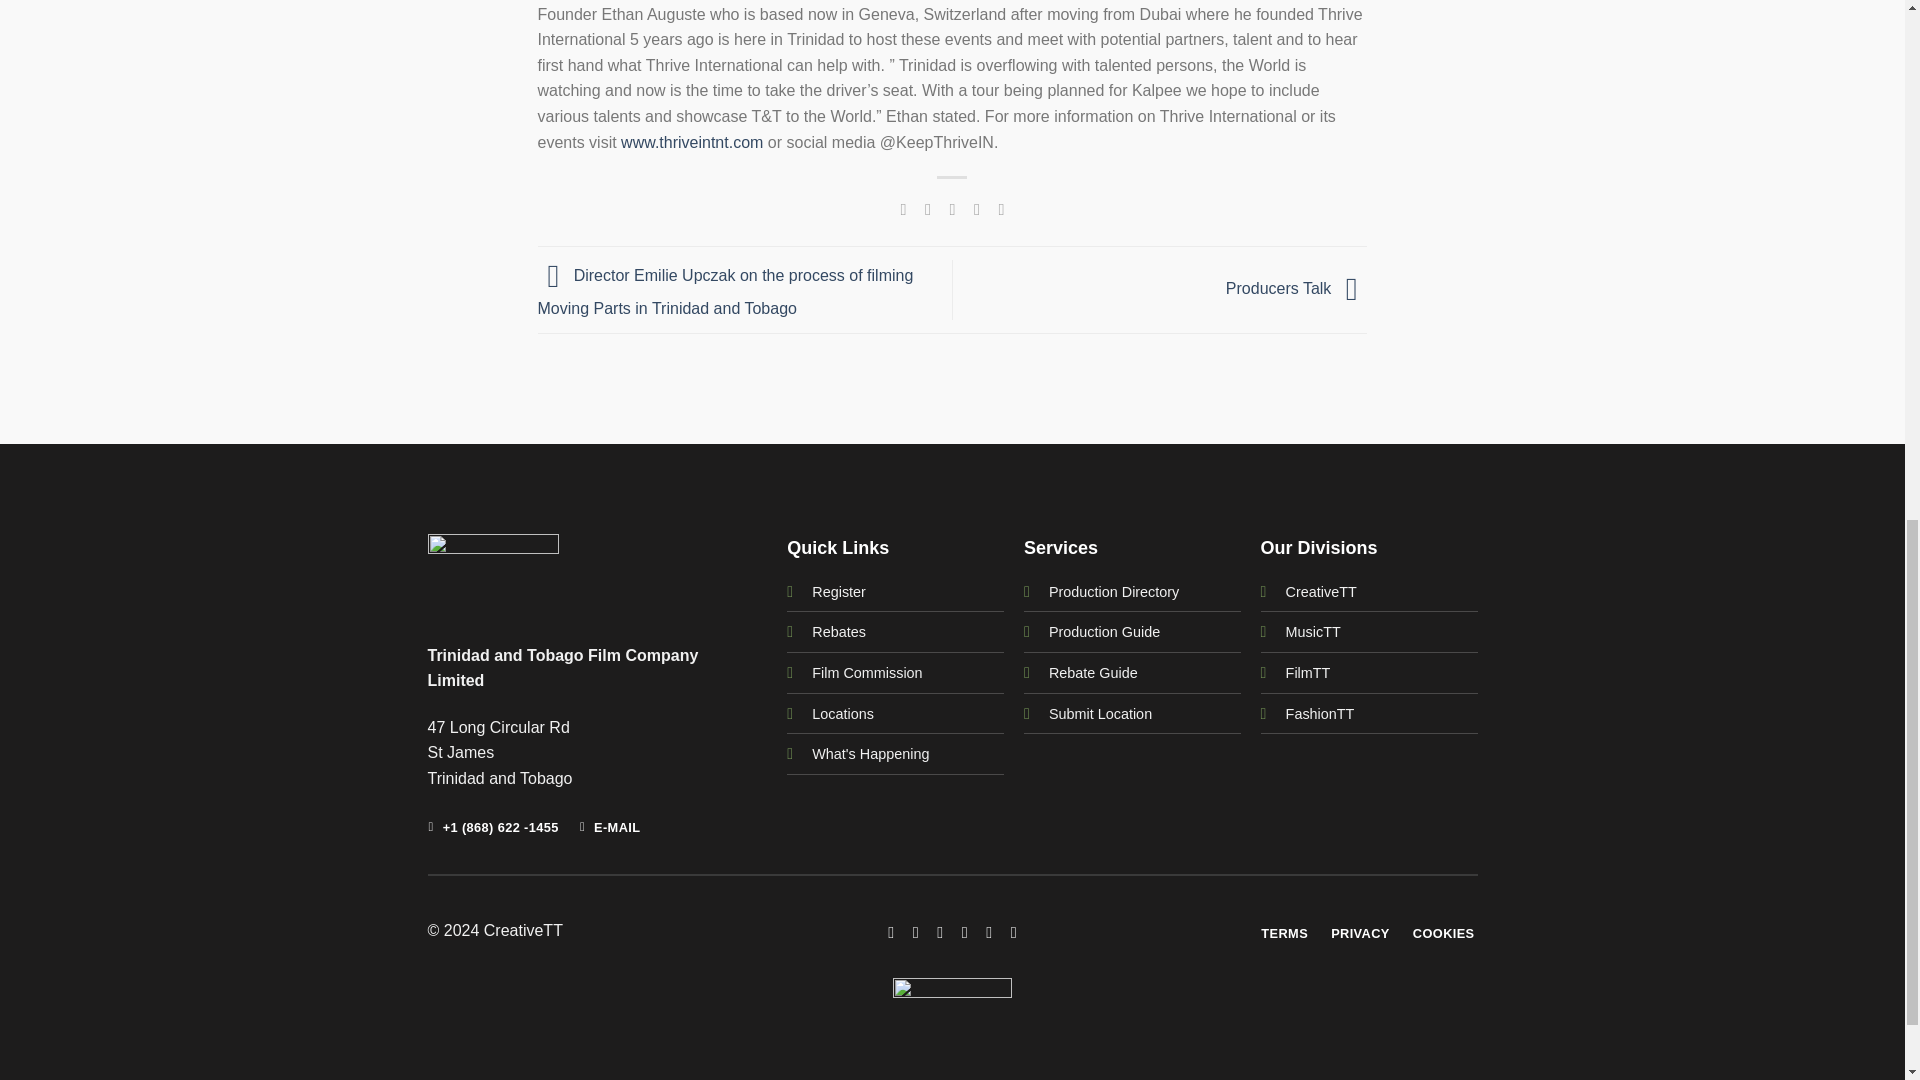  I want to click on Share on Facebook, so click(902, 208).